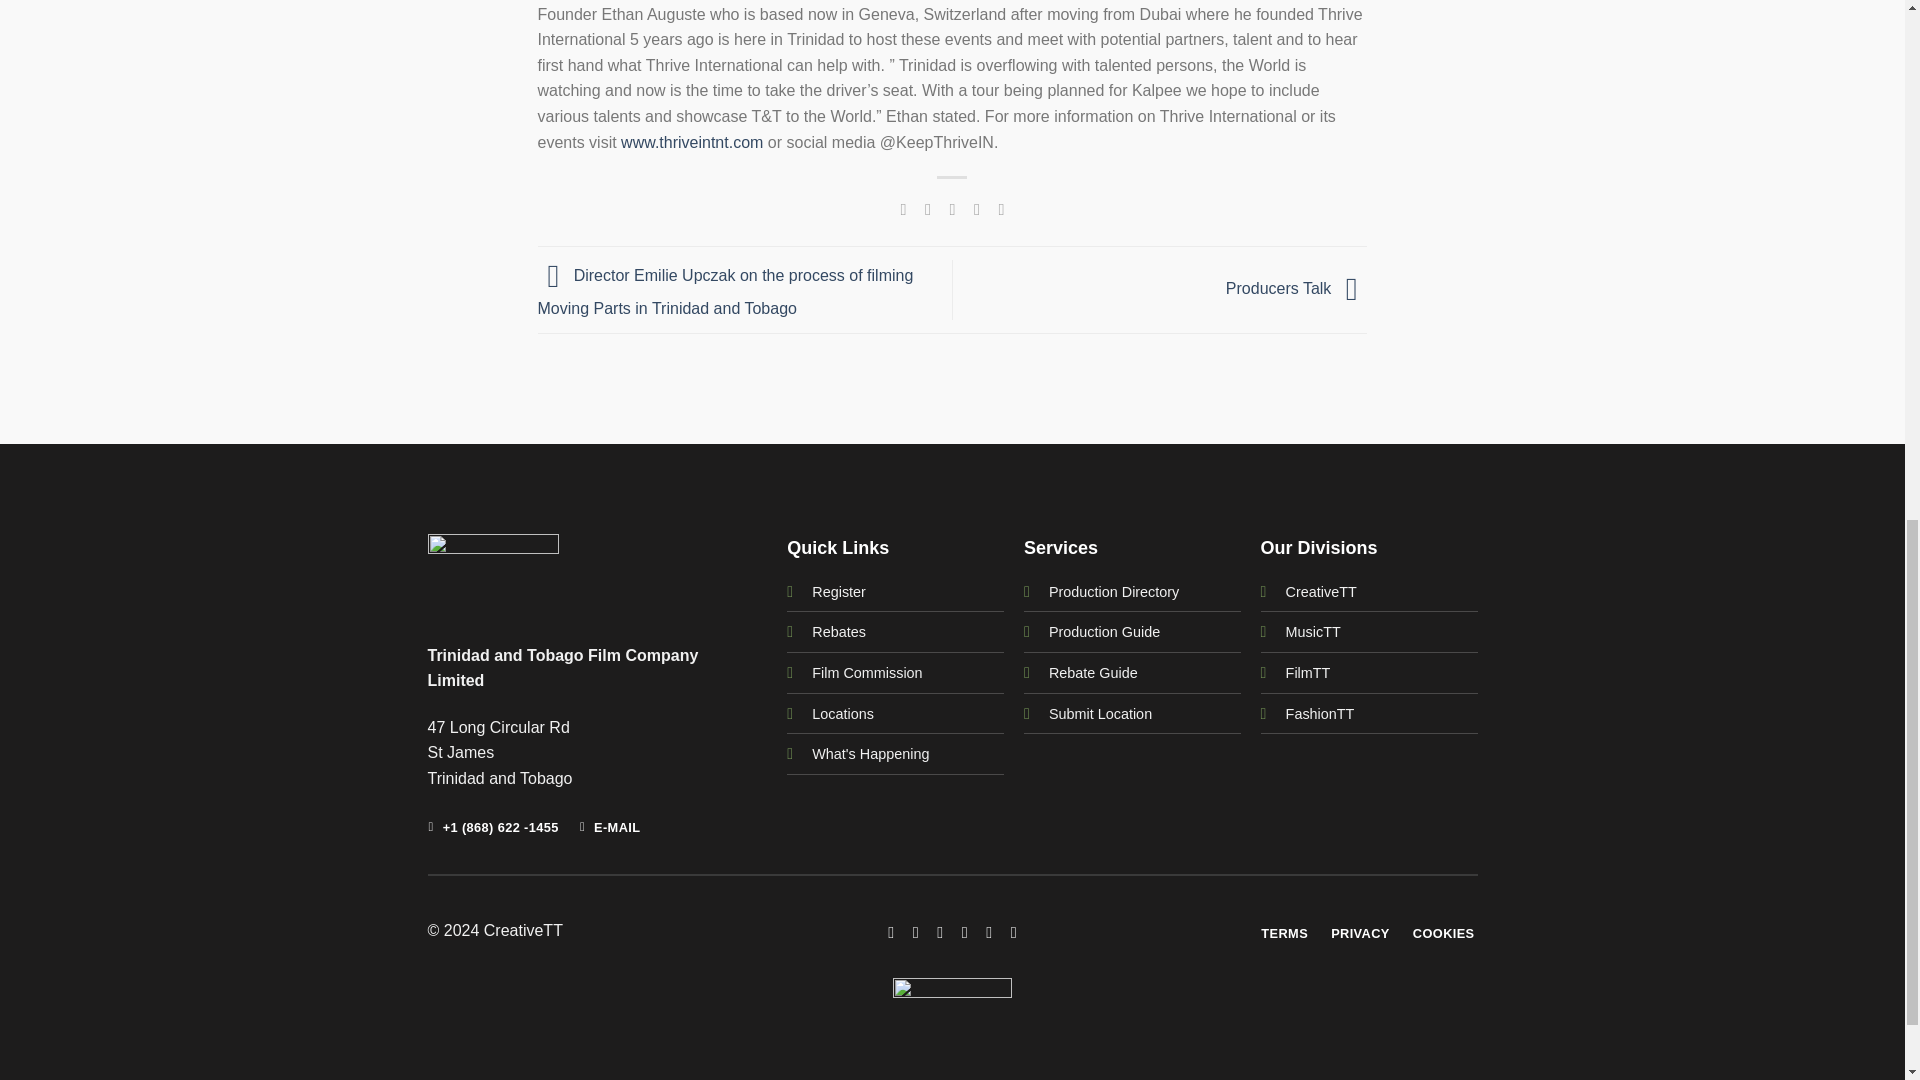  I want to click on Share on Facebook, so click(902, 208).